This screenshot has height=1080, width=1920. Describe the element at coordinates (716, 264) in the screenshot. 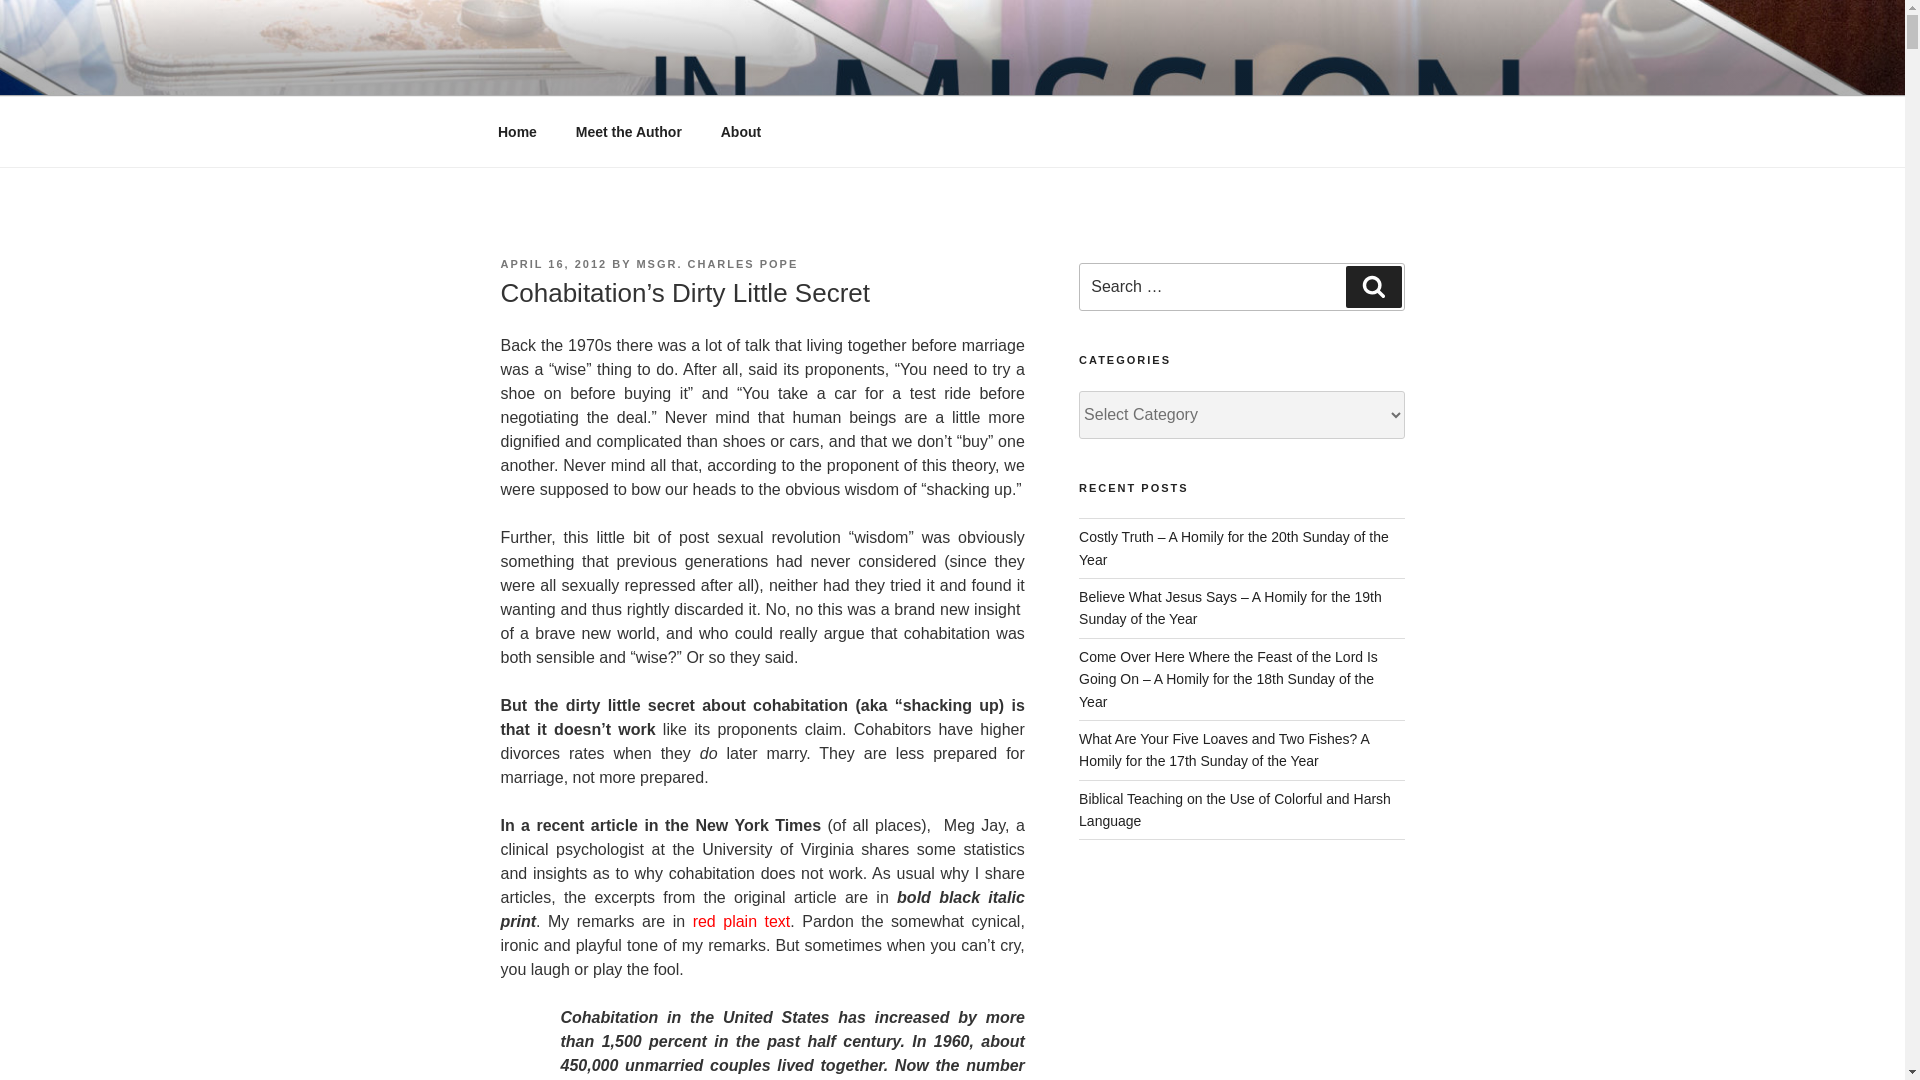

I see `MSGR. CHARLES POPE` at that location.